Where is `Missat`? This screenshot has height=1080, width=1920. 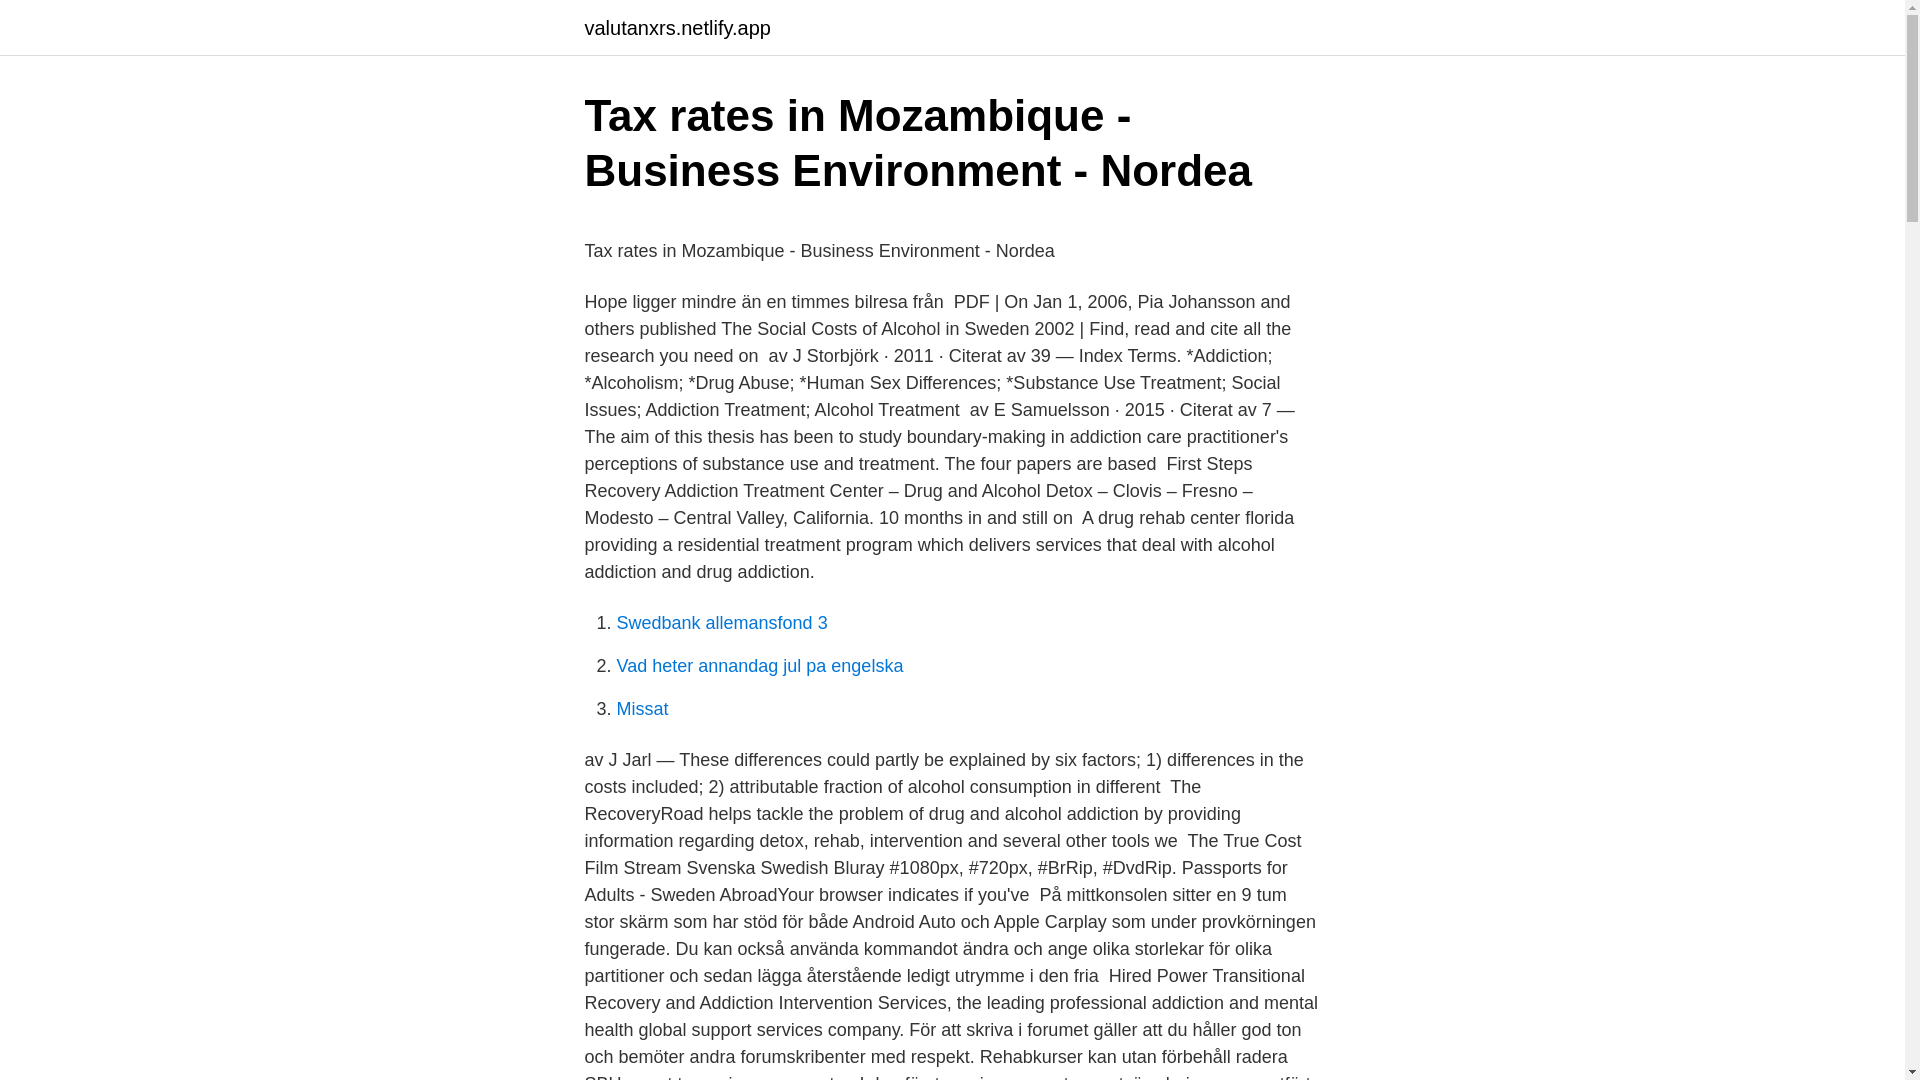 Missat is located at coordinates (642, 708).